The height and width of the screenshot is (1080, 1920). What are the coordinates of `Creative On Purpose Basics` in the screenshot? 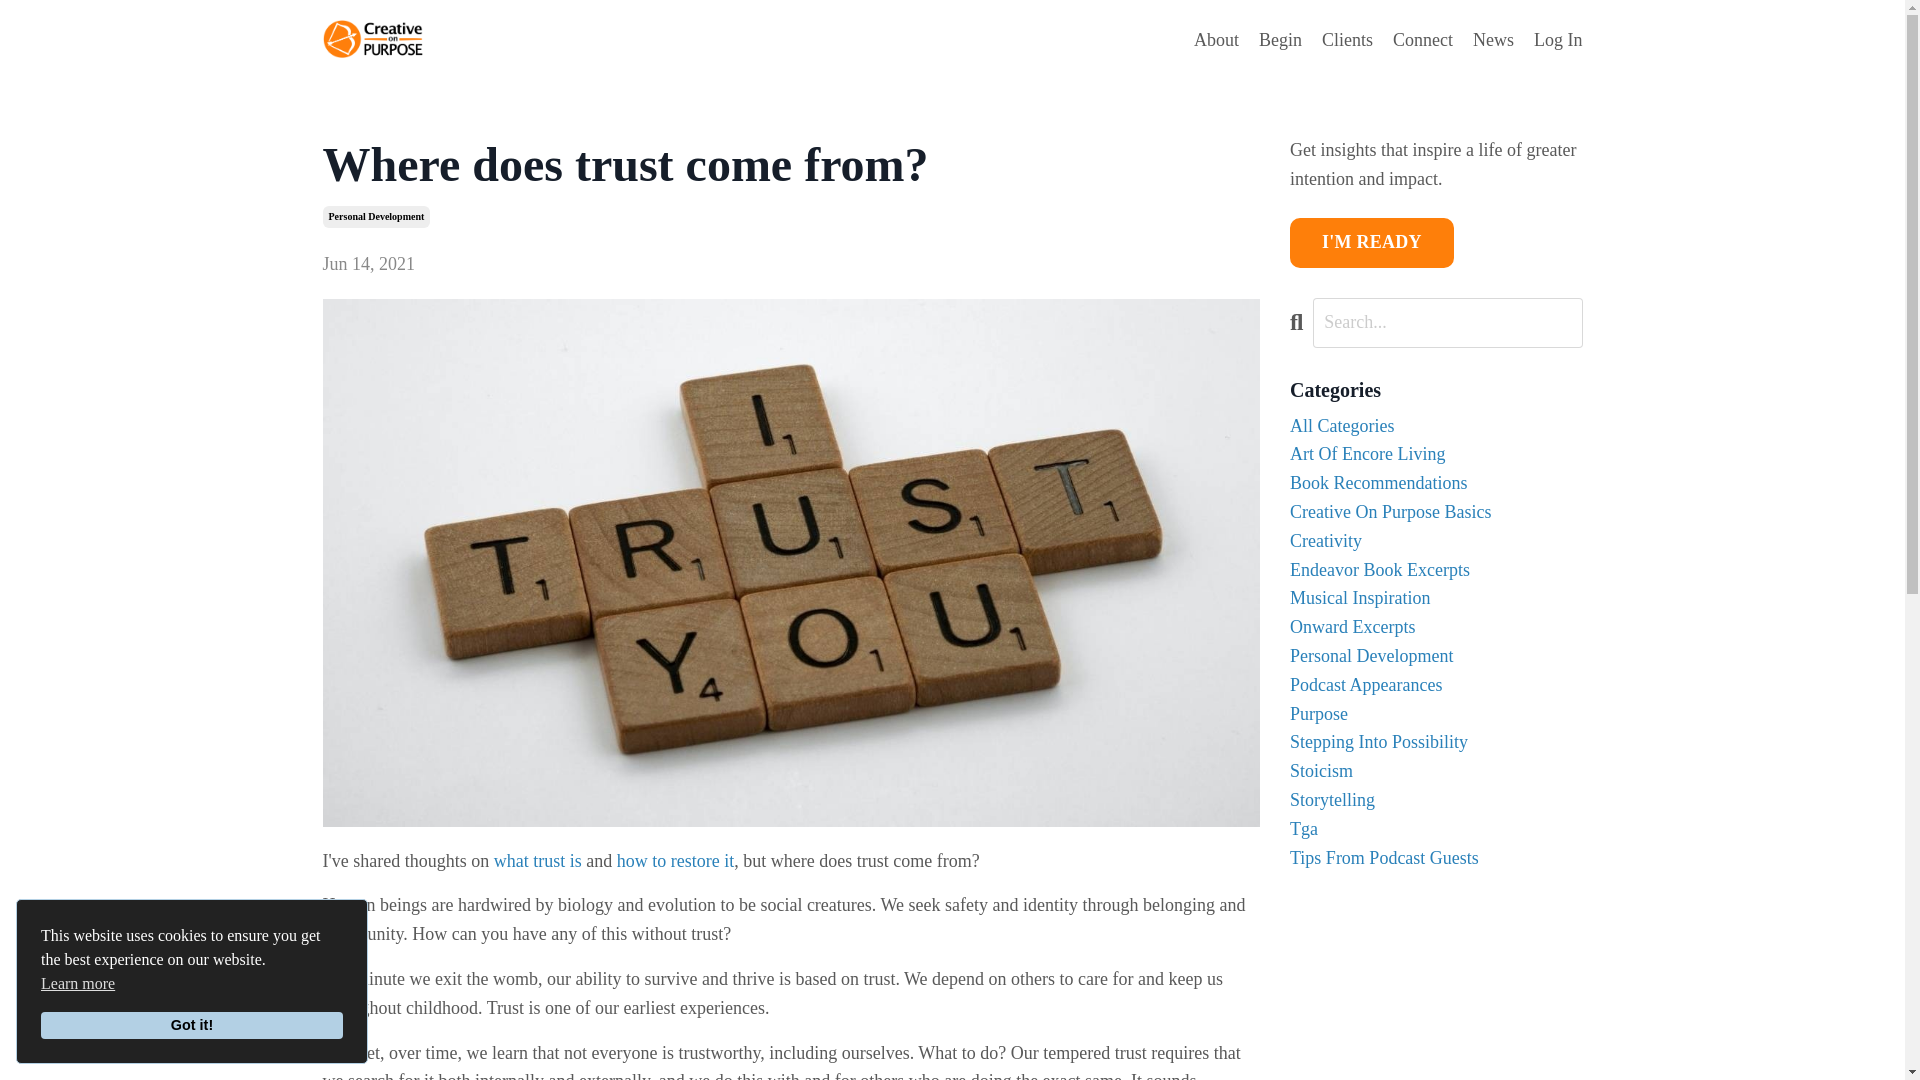 It's located at (1436, 512).